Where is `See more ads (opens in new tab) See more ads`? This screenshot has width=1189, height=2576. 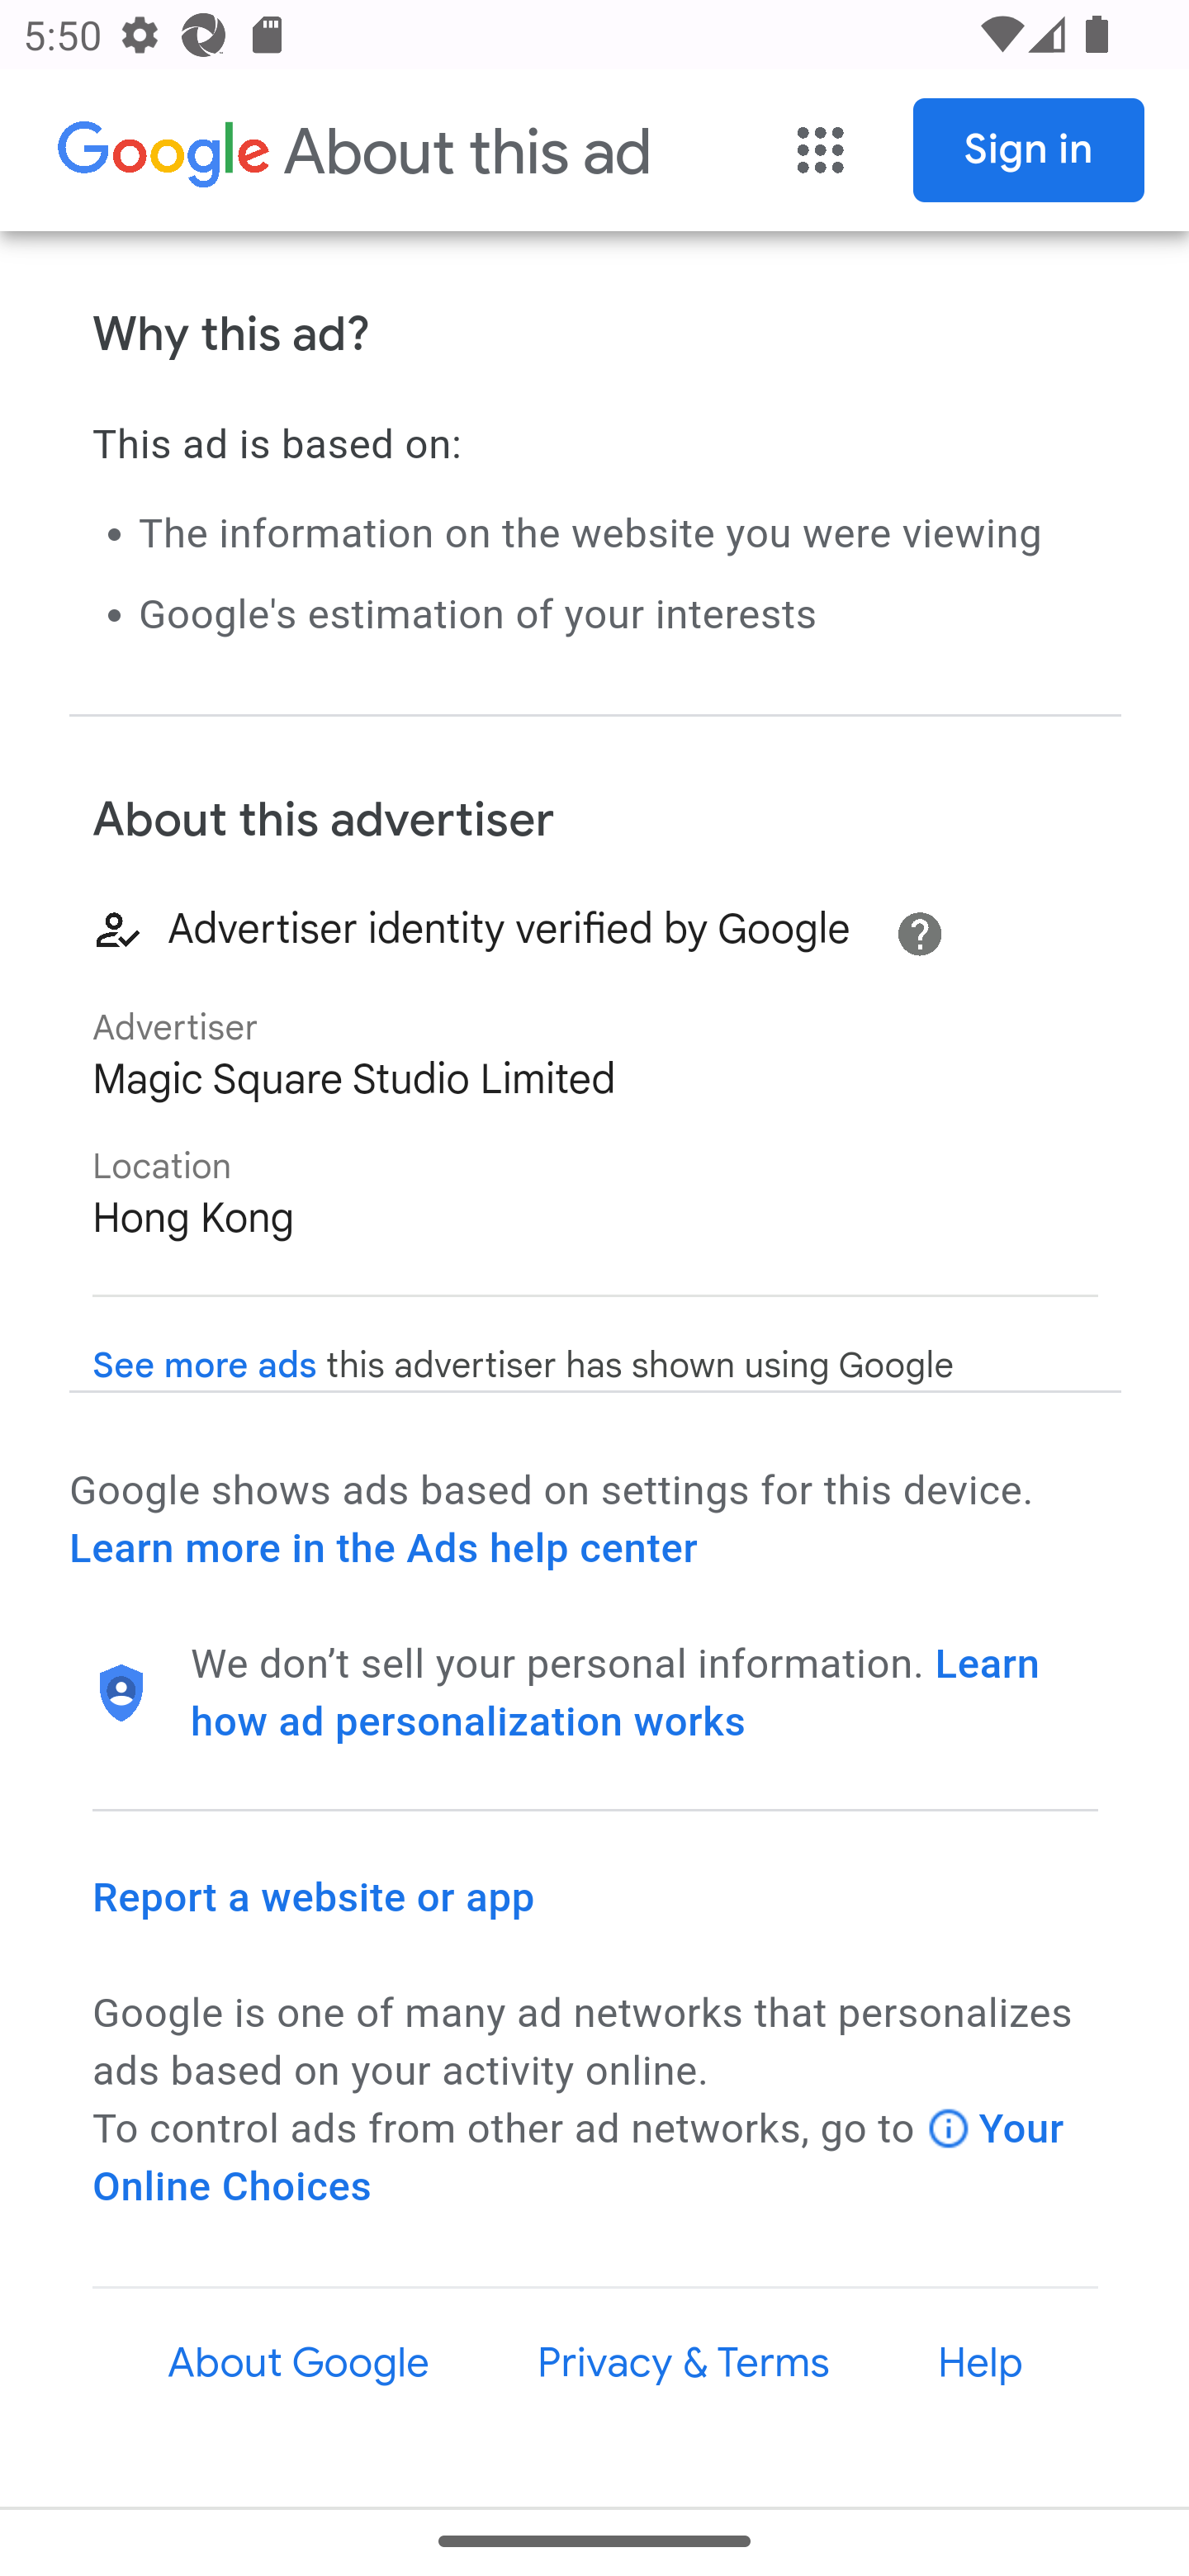 See more ads (opens in new tab) See more ads is located at coordinates (205, 1365).